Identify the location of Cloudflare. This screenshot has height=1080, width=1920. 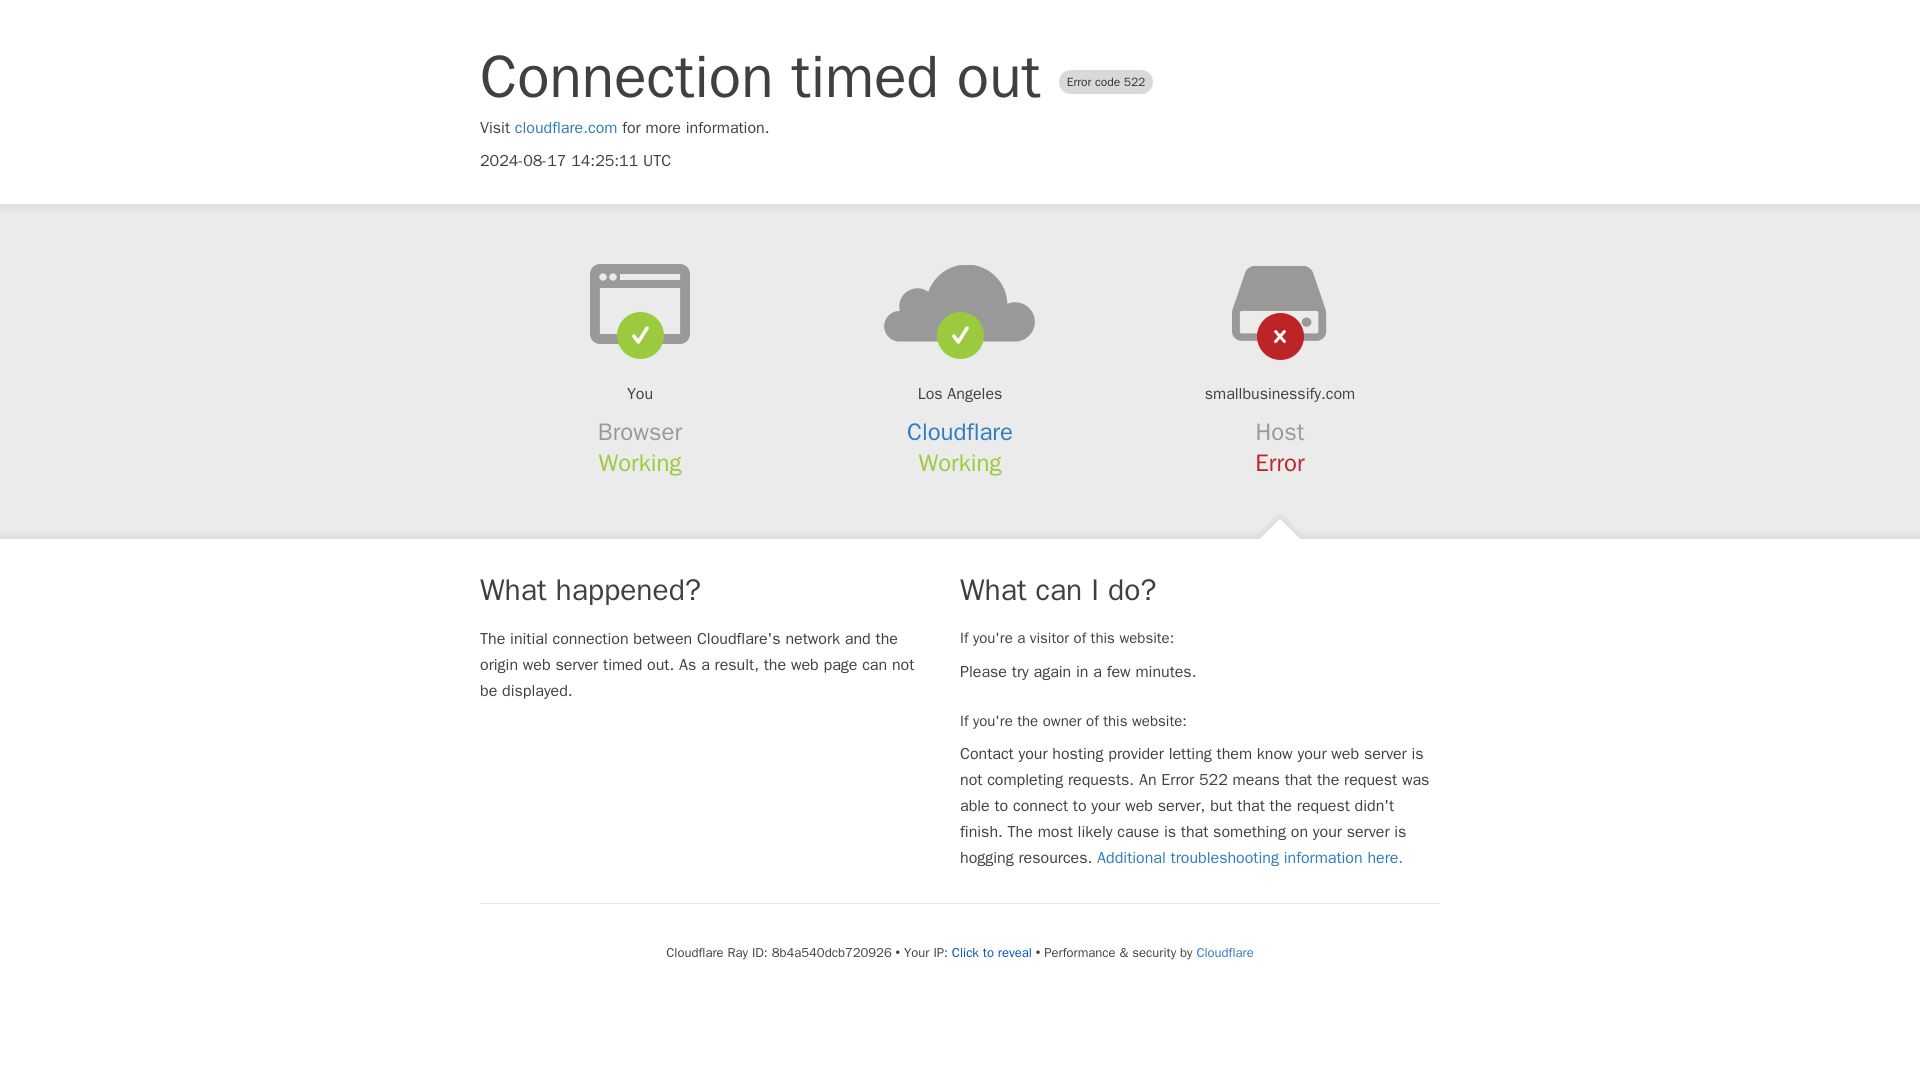
(960, 432).